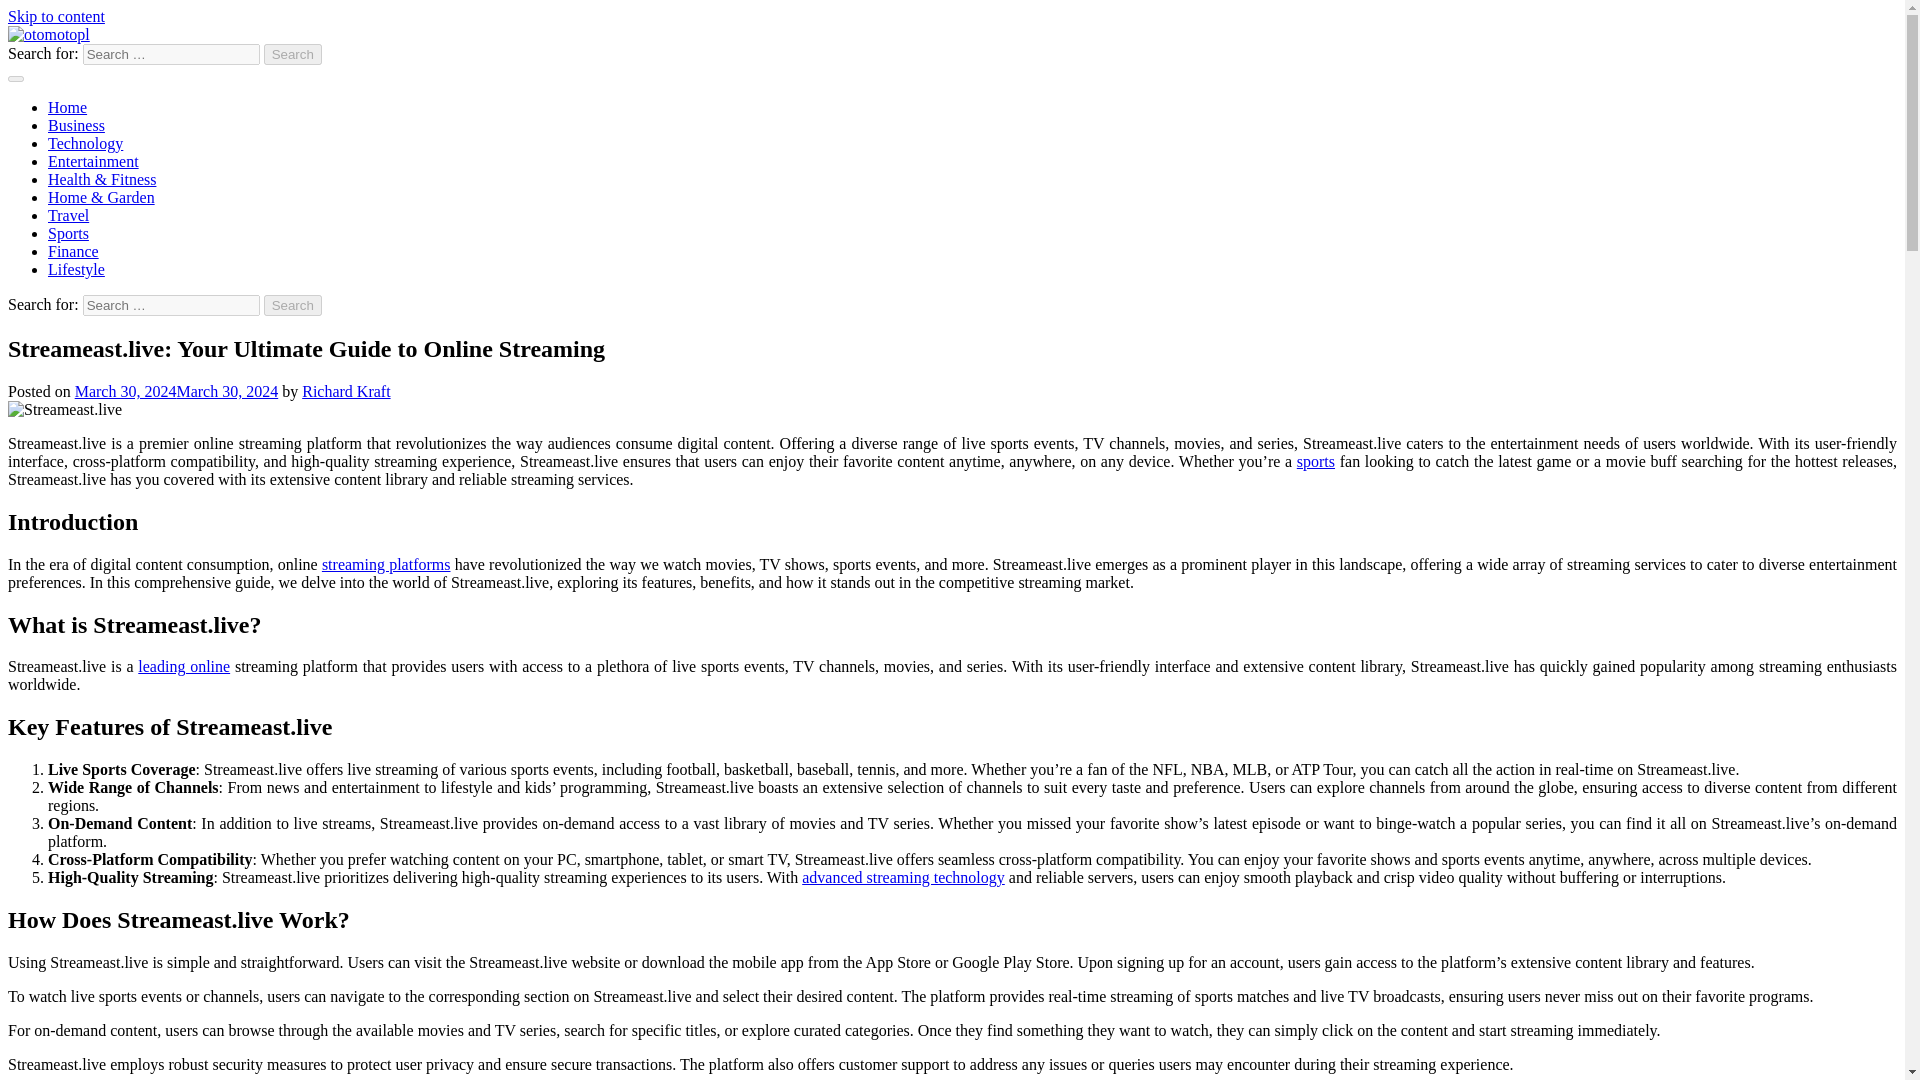 This screenshot has width=1920, height=1080. What do you see at coordinates (68, 232) in the screenshot?
I see `Sports` at bounding box center [68, 232].